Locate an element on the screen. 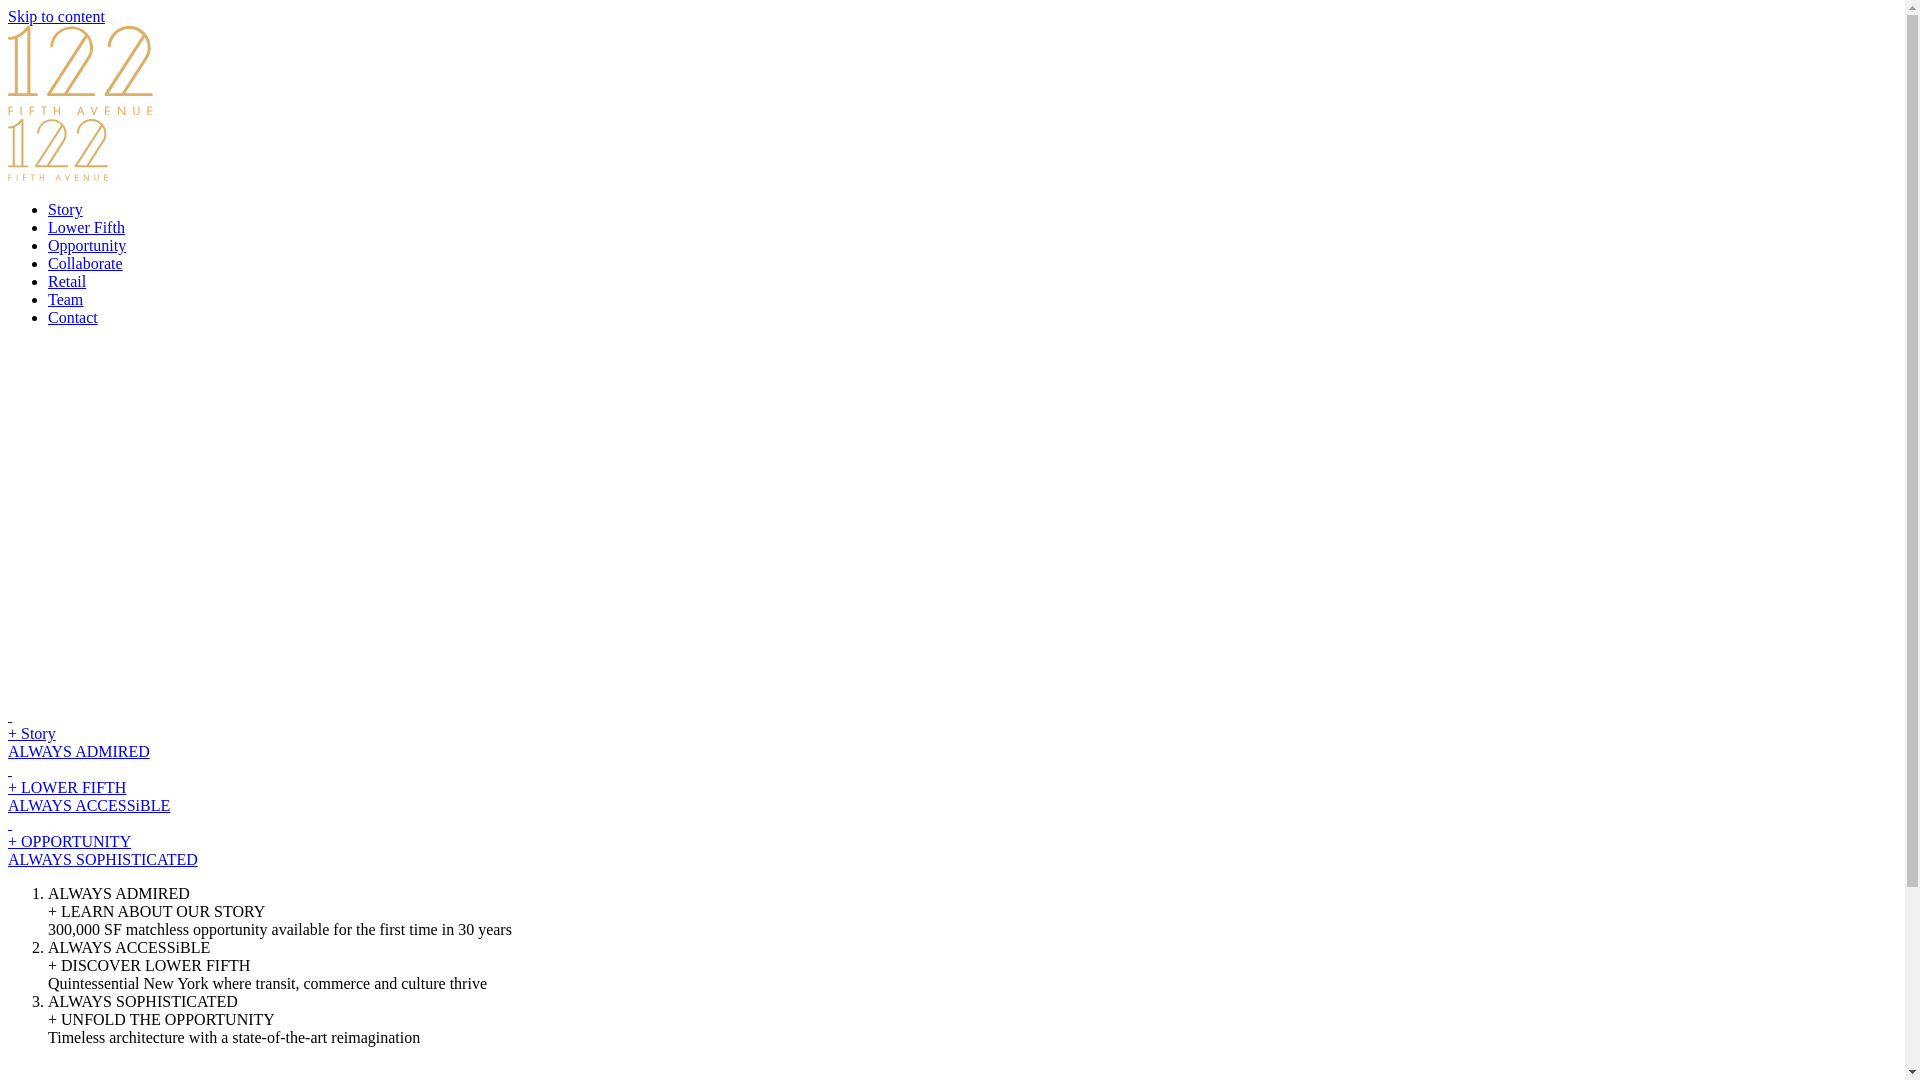 The width and height of the screenshot is (1920, 1080). + OPPORTUNITY is located at coordinates (70, 842).